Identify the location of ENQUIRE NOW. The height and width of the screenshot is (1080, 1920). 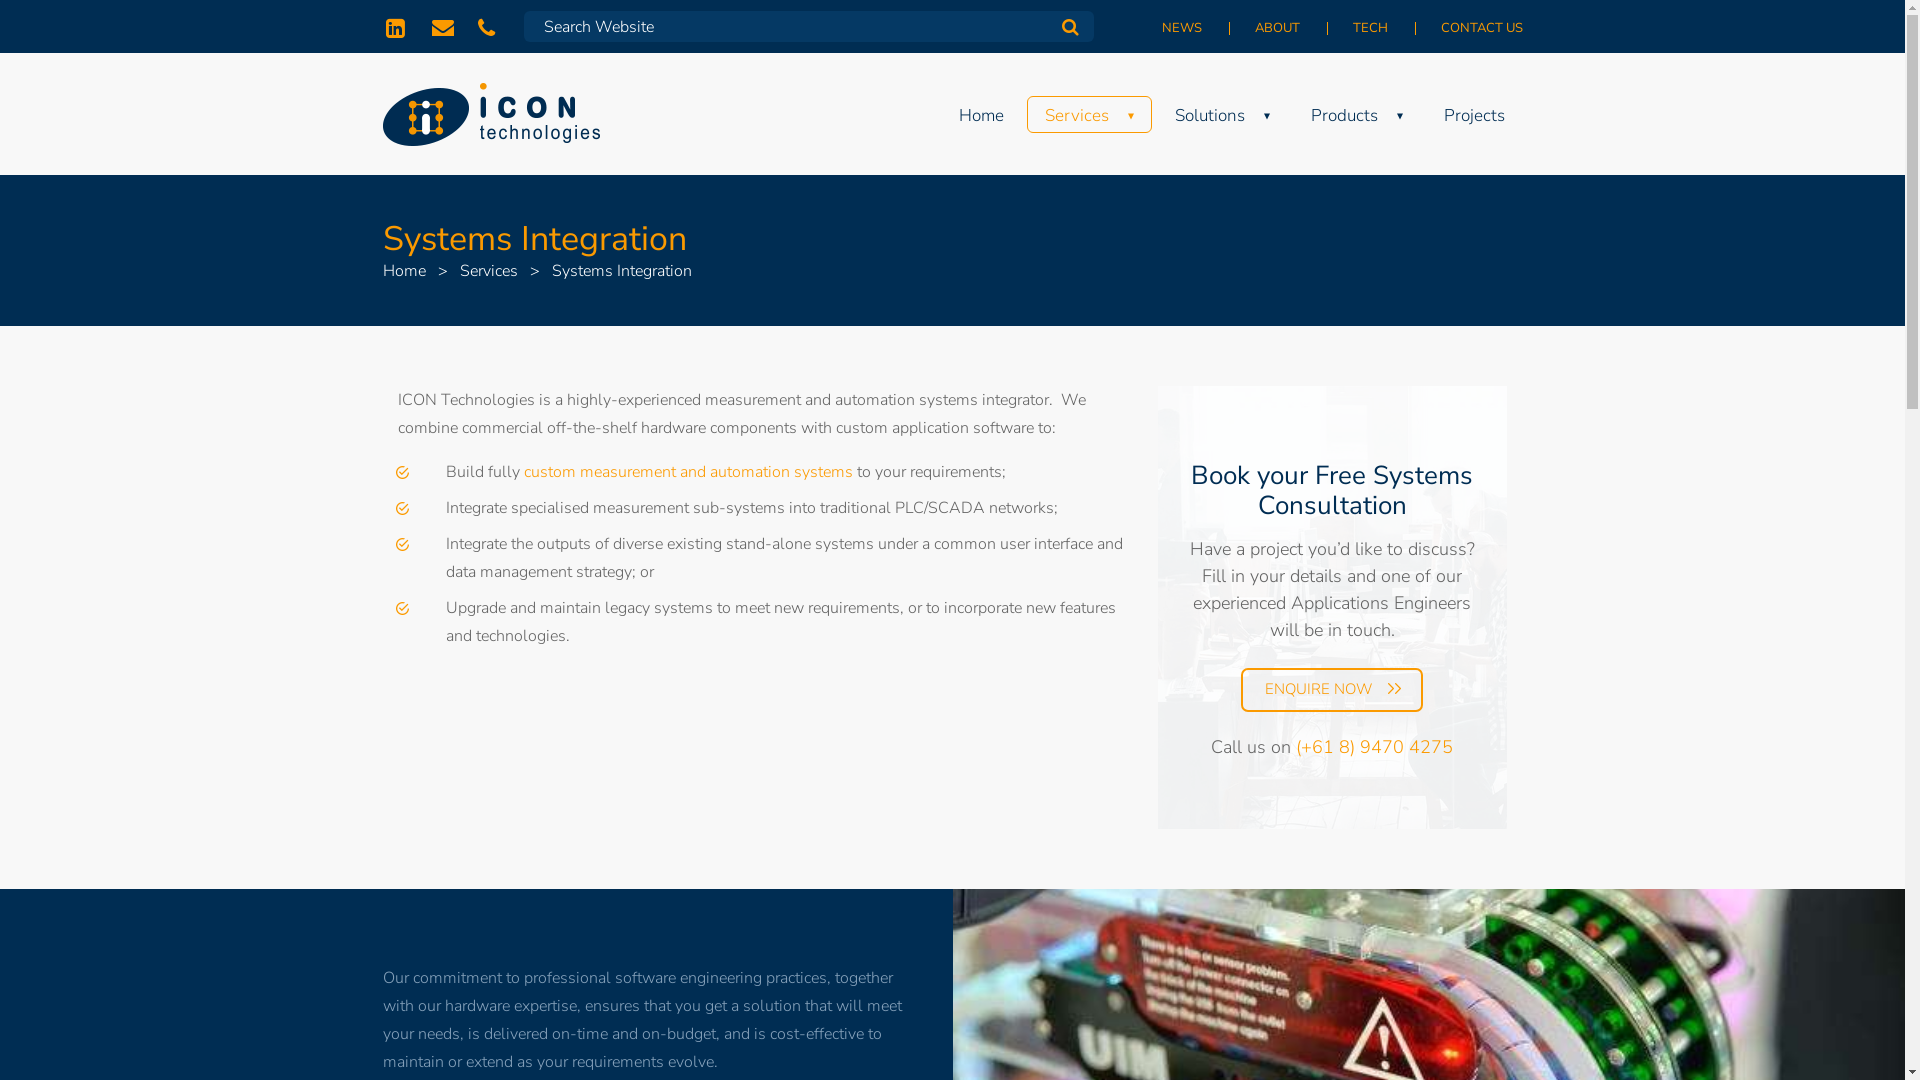
(1332, 690).